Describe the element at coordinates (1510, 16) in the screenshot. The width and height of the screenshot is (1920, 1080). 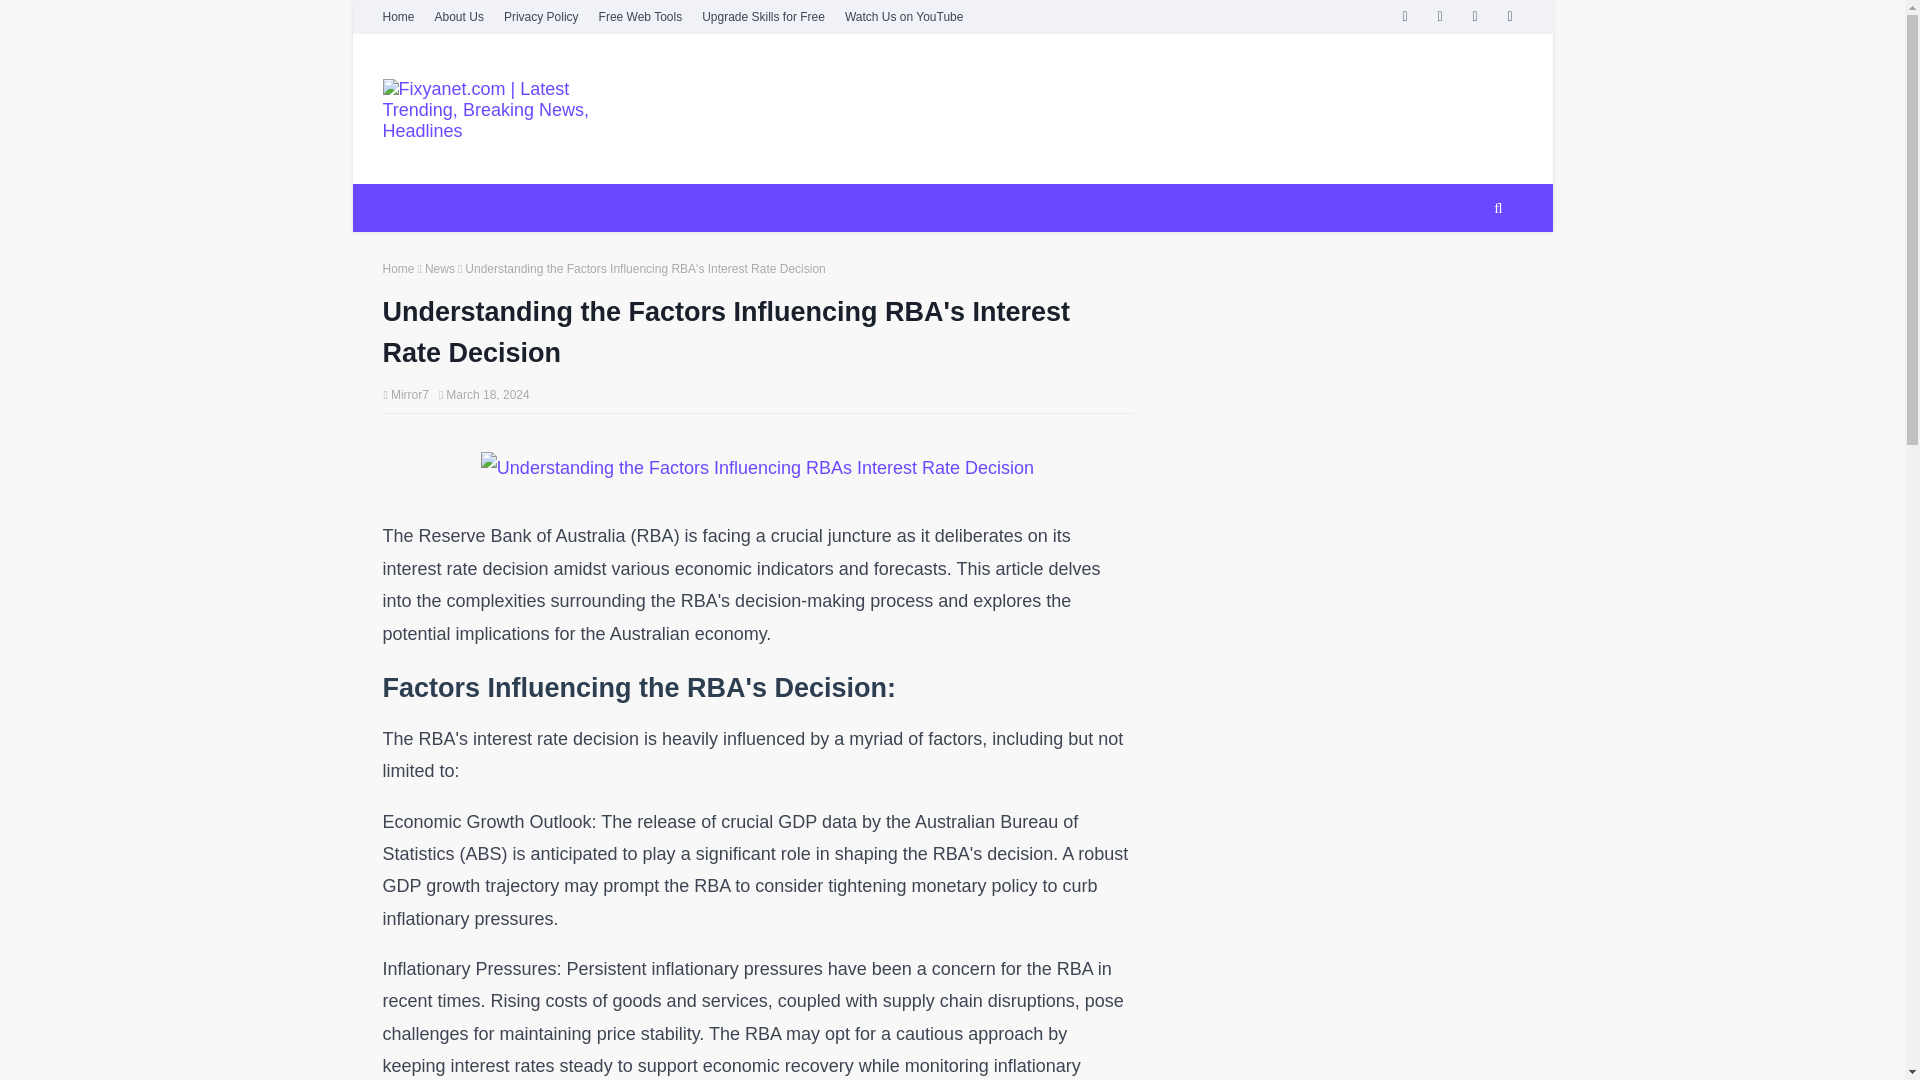
I see `telegram` at that location.